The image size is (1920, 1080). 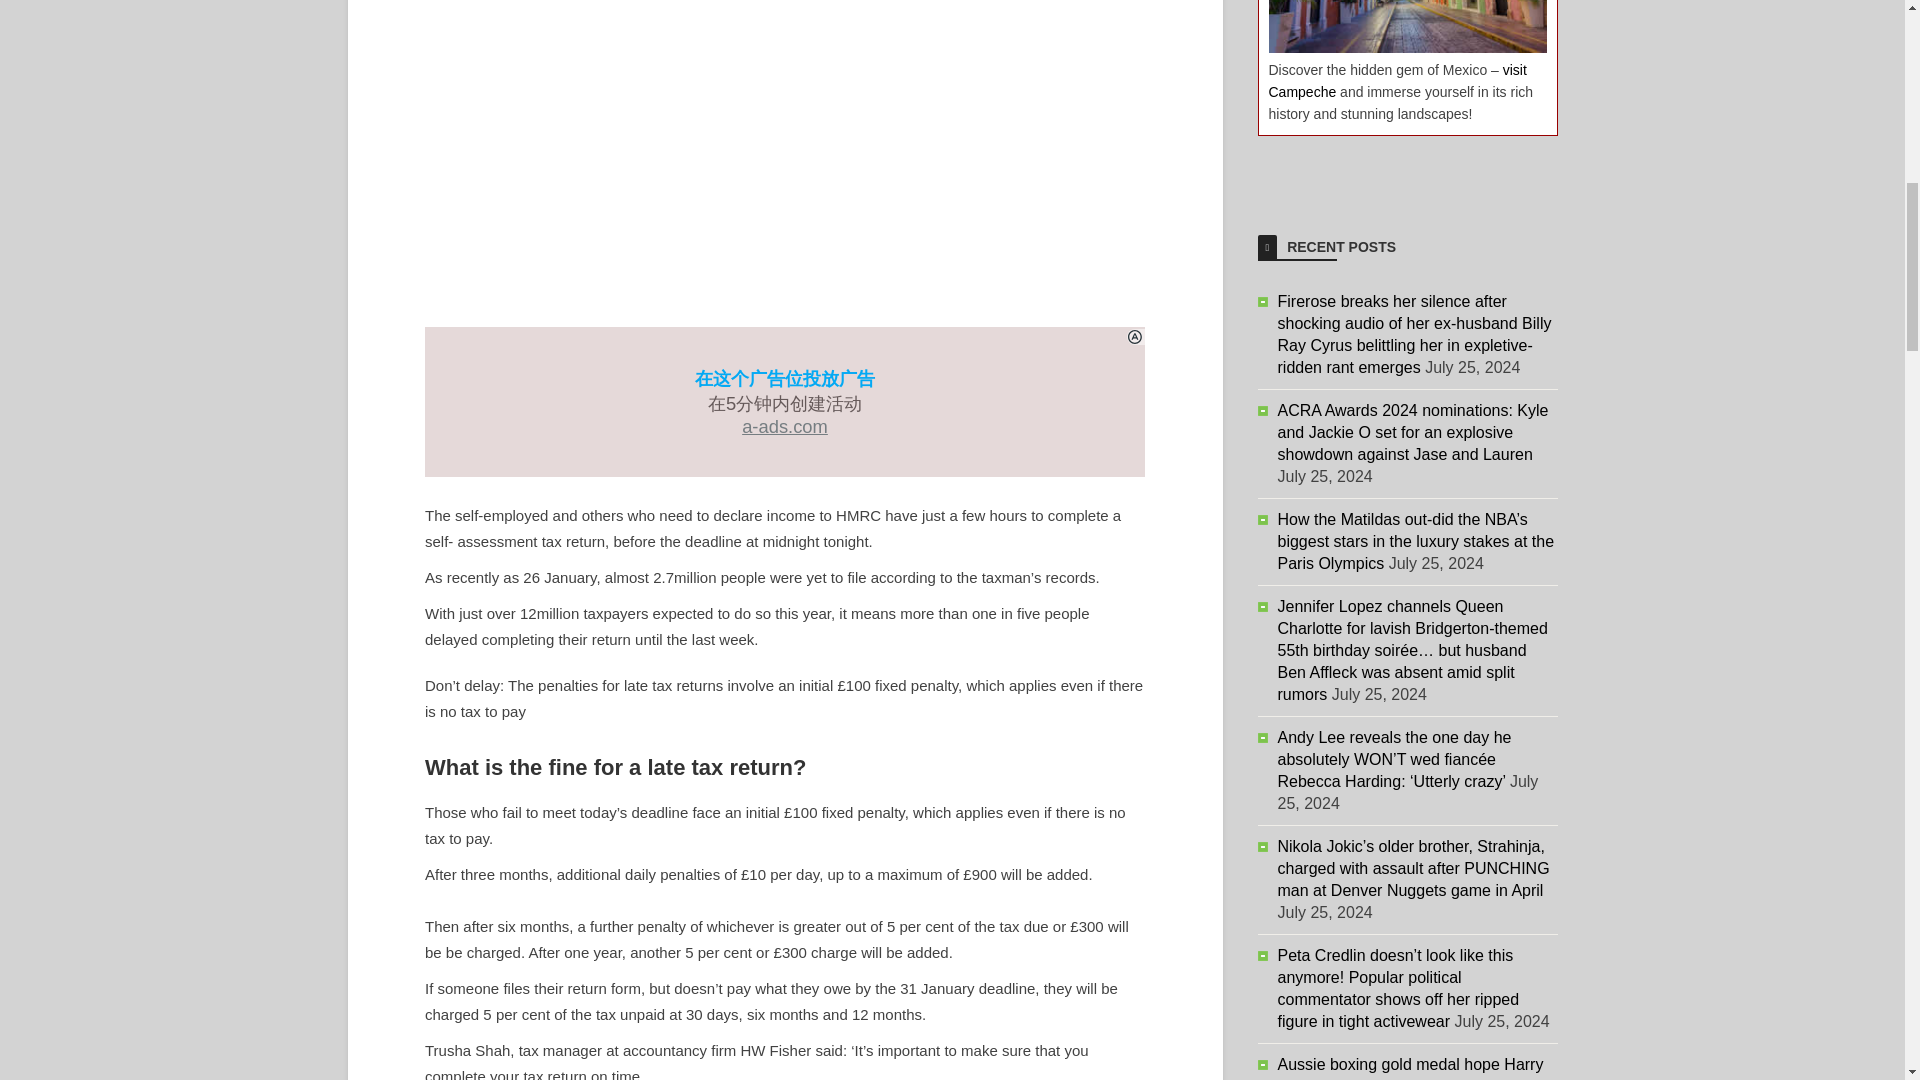 What do you see at coordinates (1396, 80) in the screenshot?
I see `visit Campeche` at bounding box center [1396, 80].